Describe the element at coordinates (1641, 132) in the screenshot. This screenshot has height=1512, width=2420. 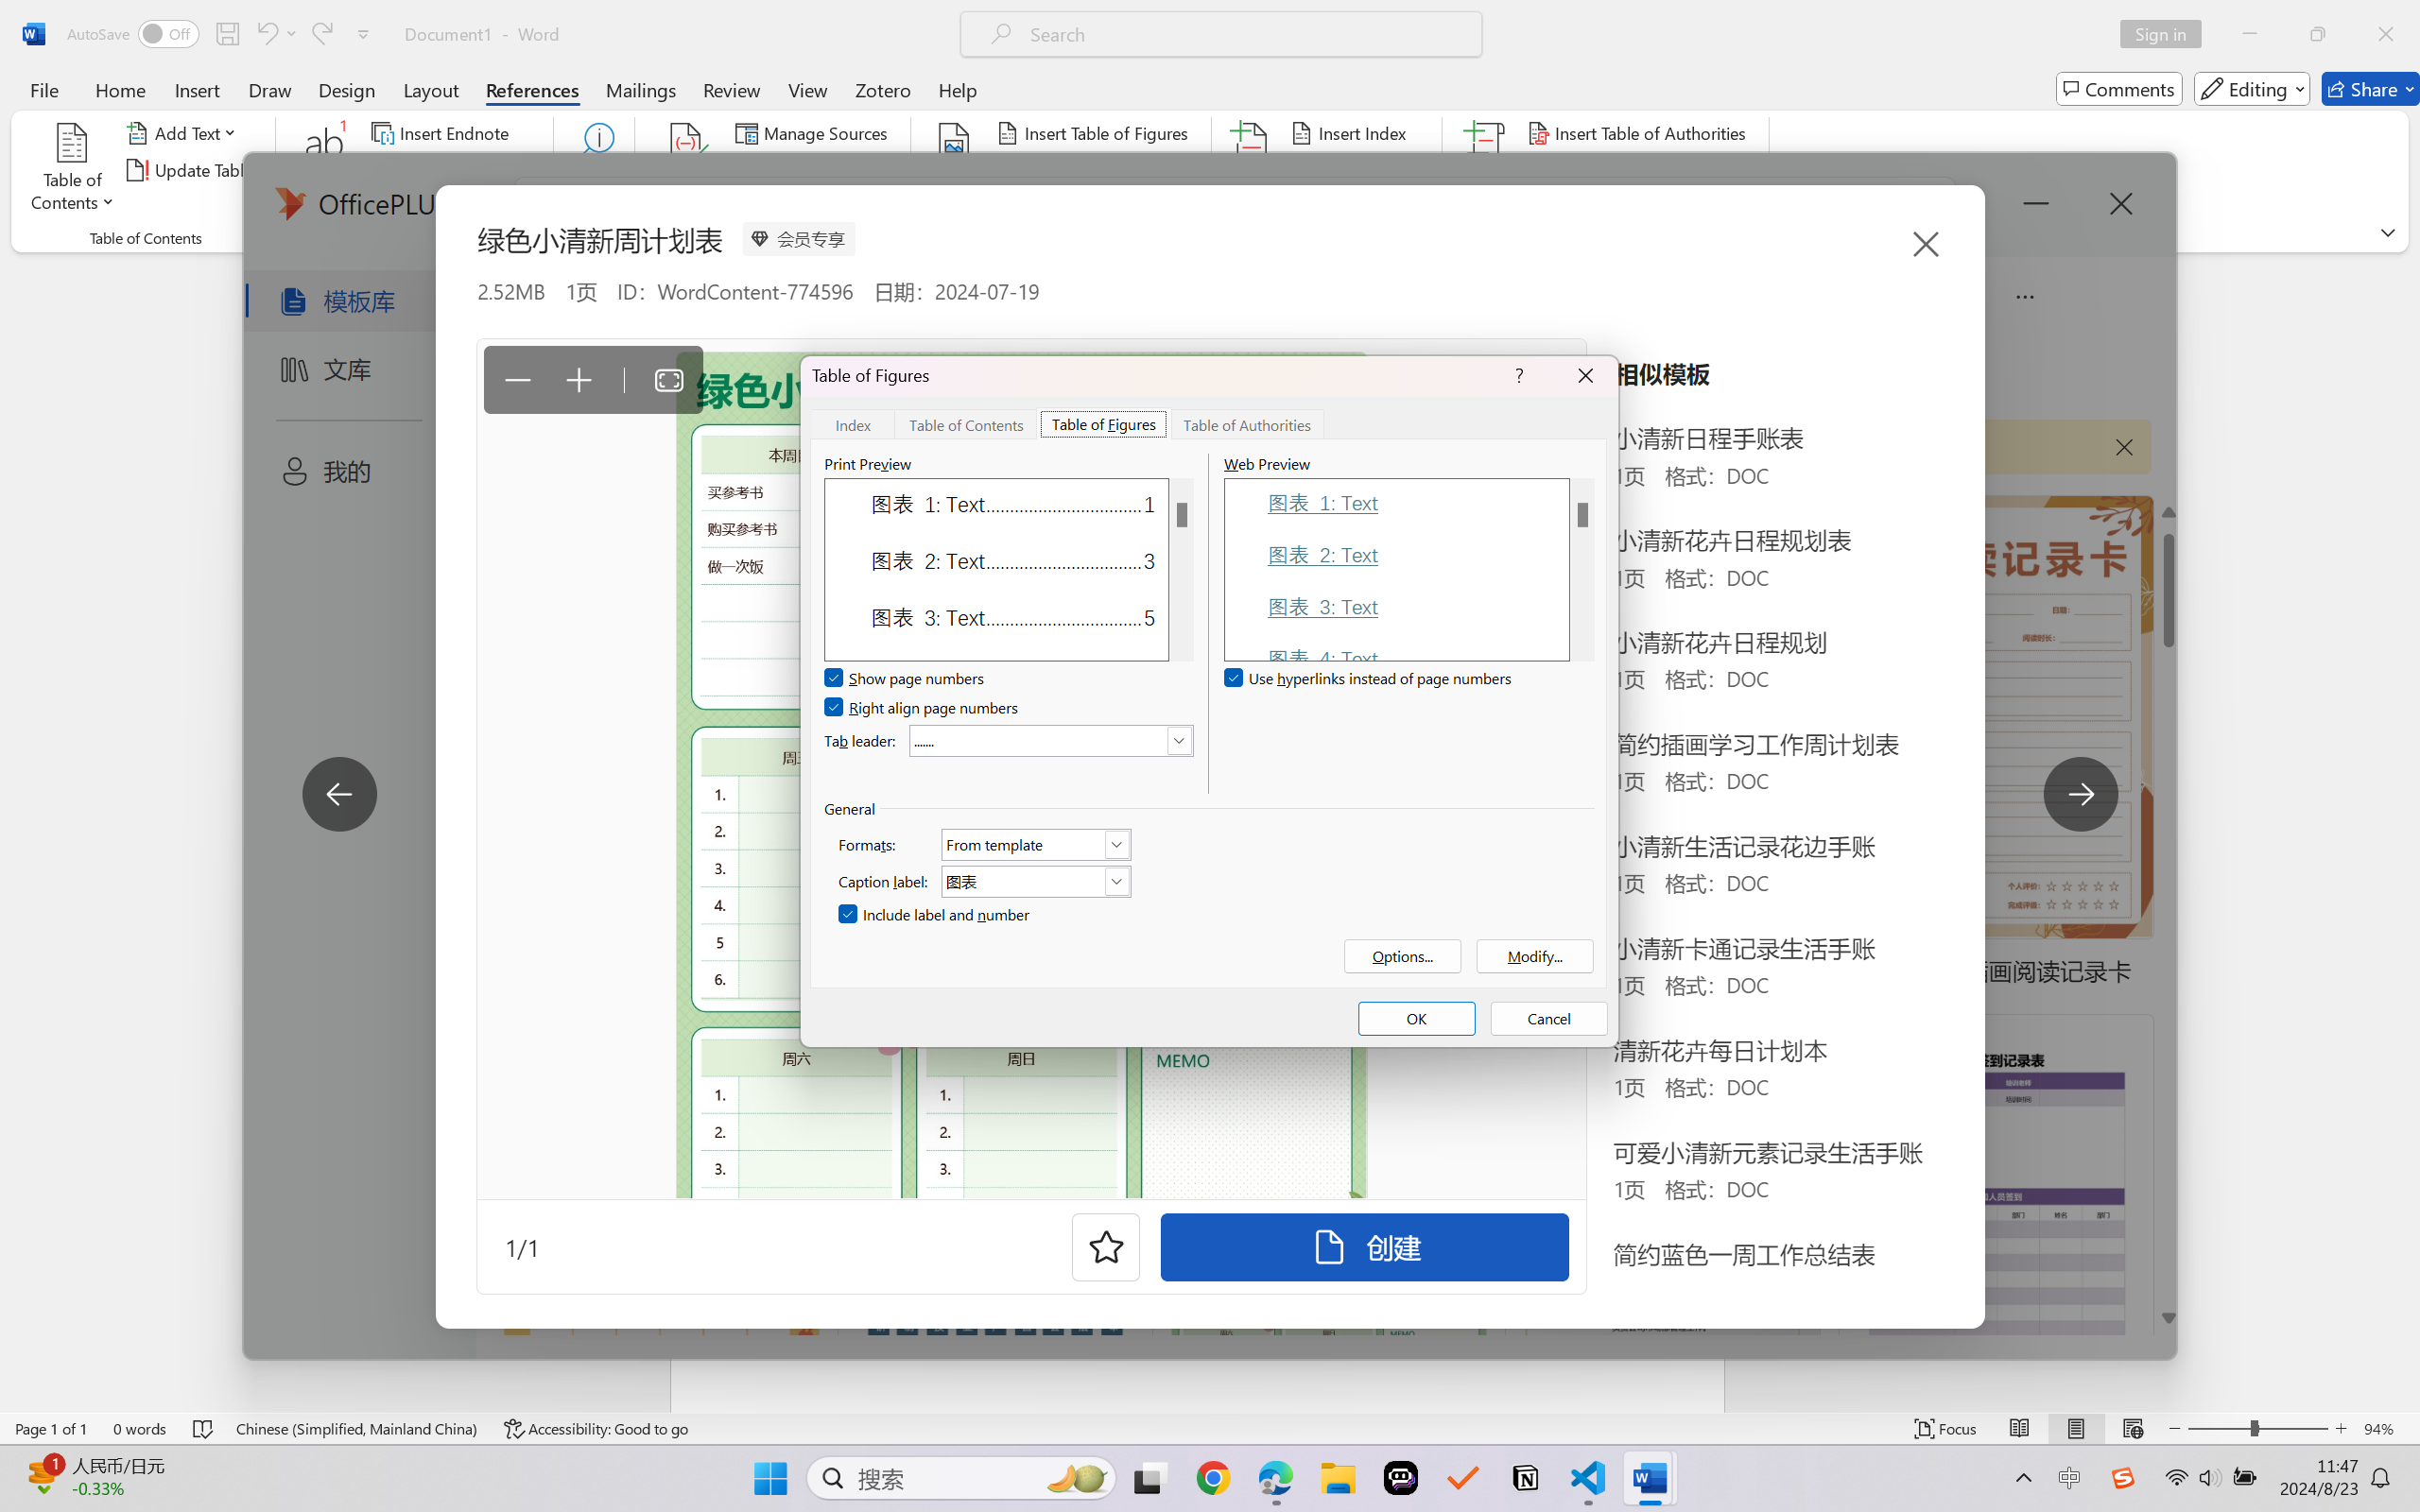
I see `Insert Table of Authorities...` at that location.